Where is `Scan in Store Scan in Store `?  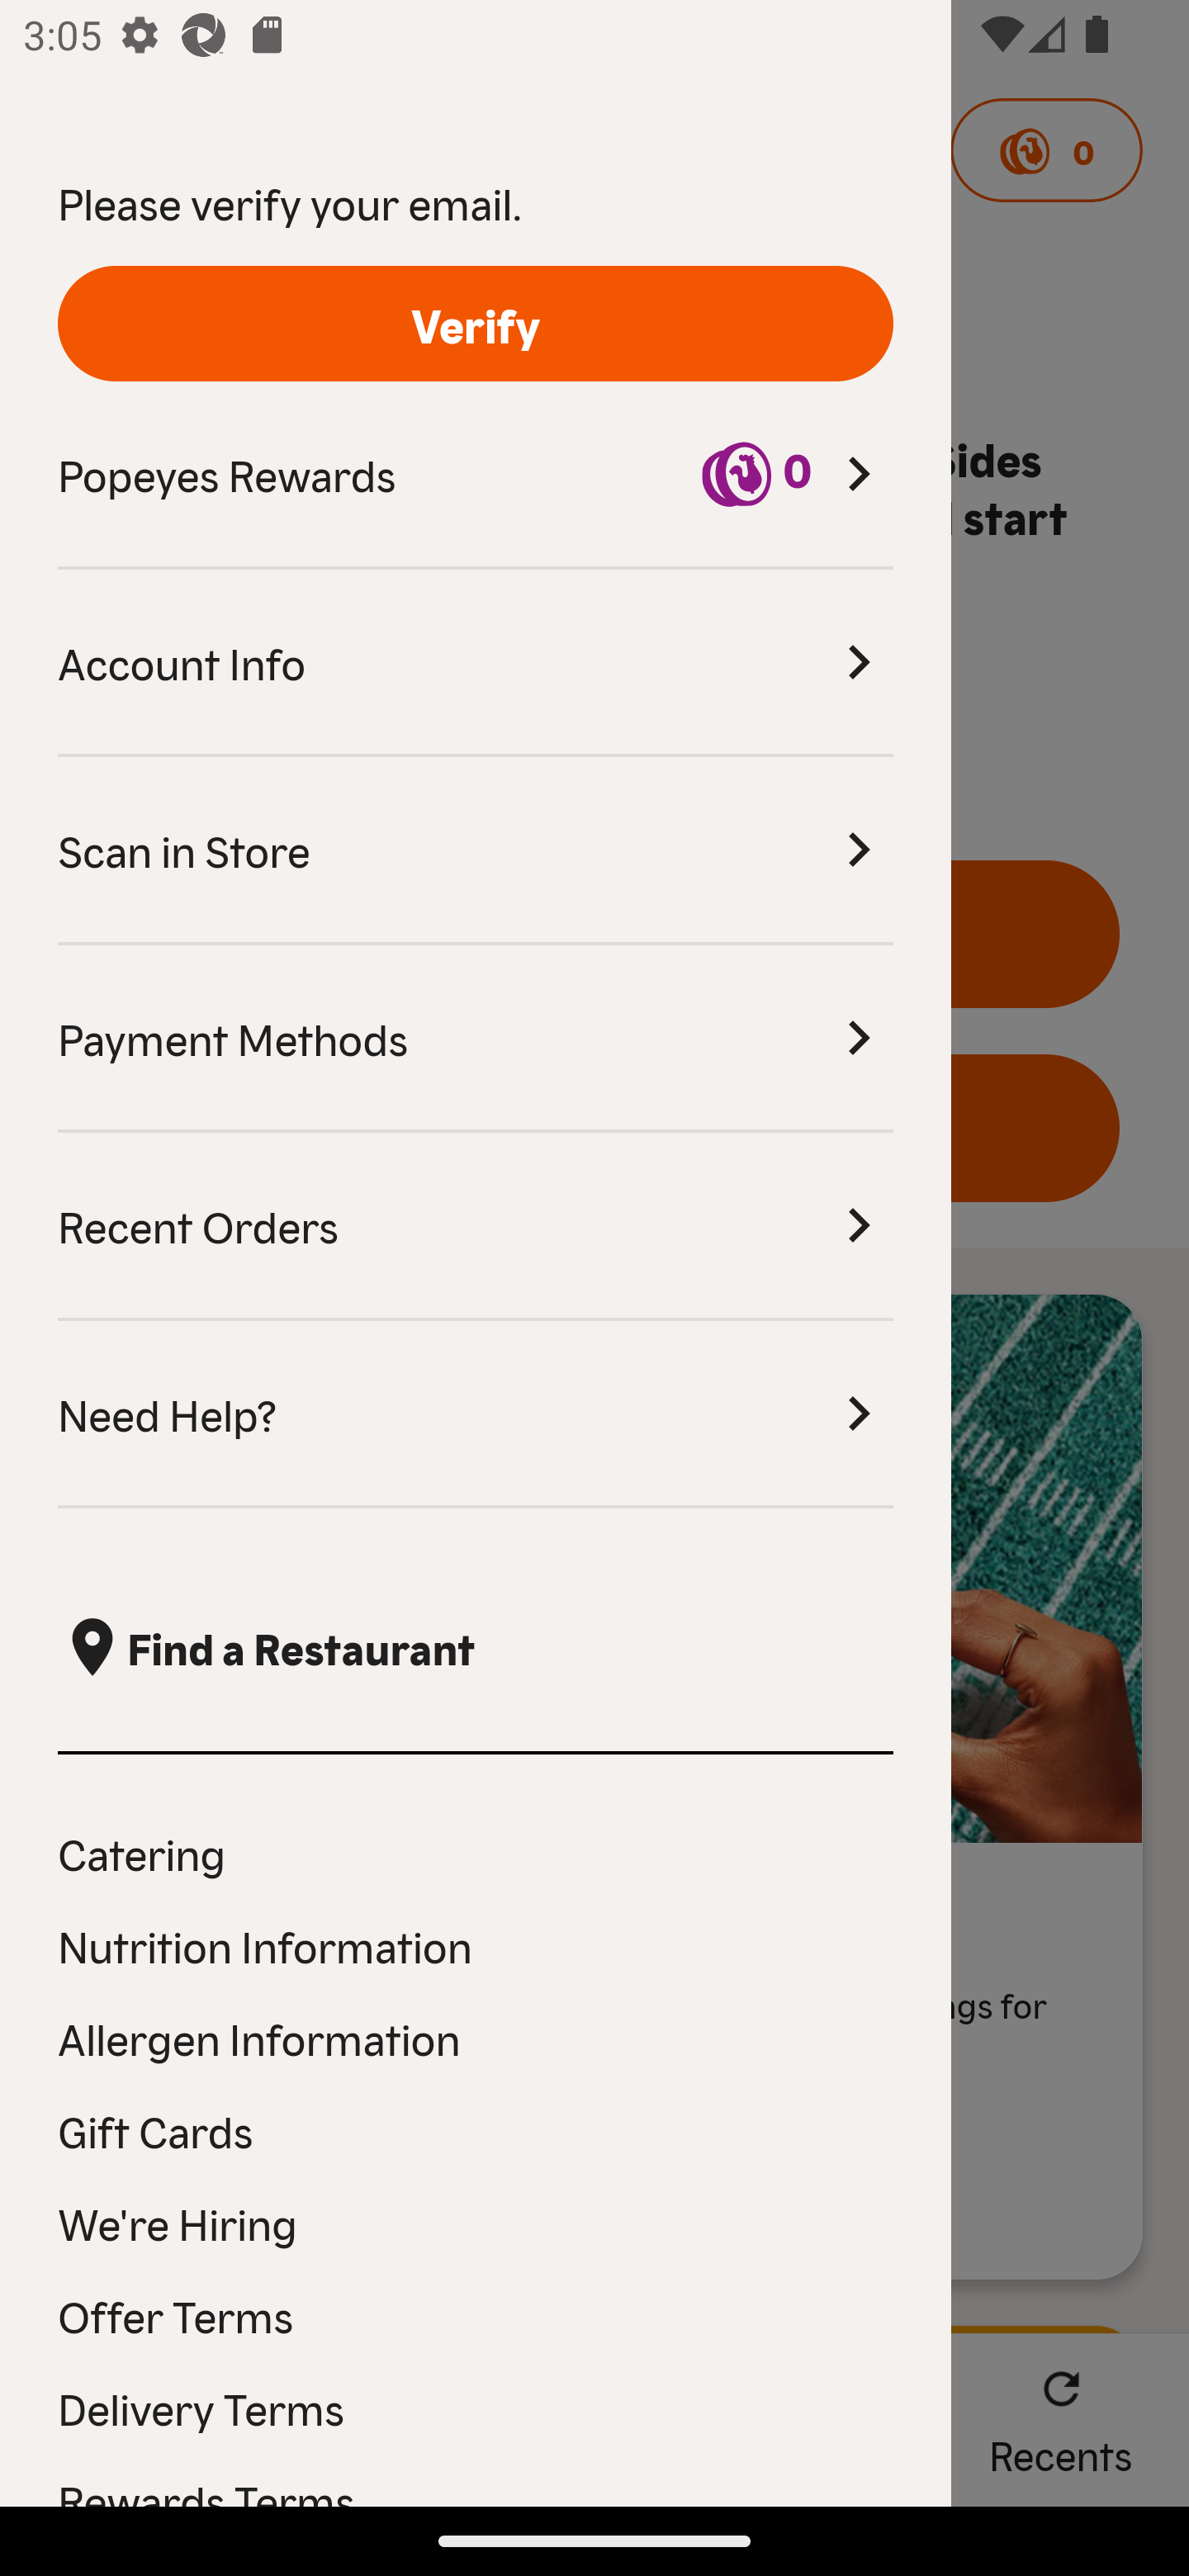
Scan in Store Scan in Store  is located at coordinates (476, 851).